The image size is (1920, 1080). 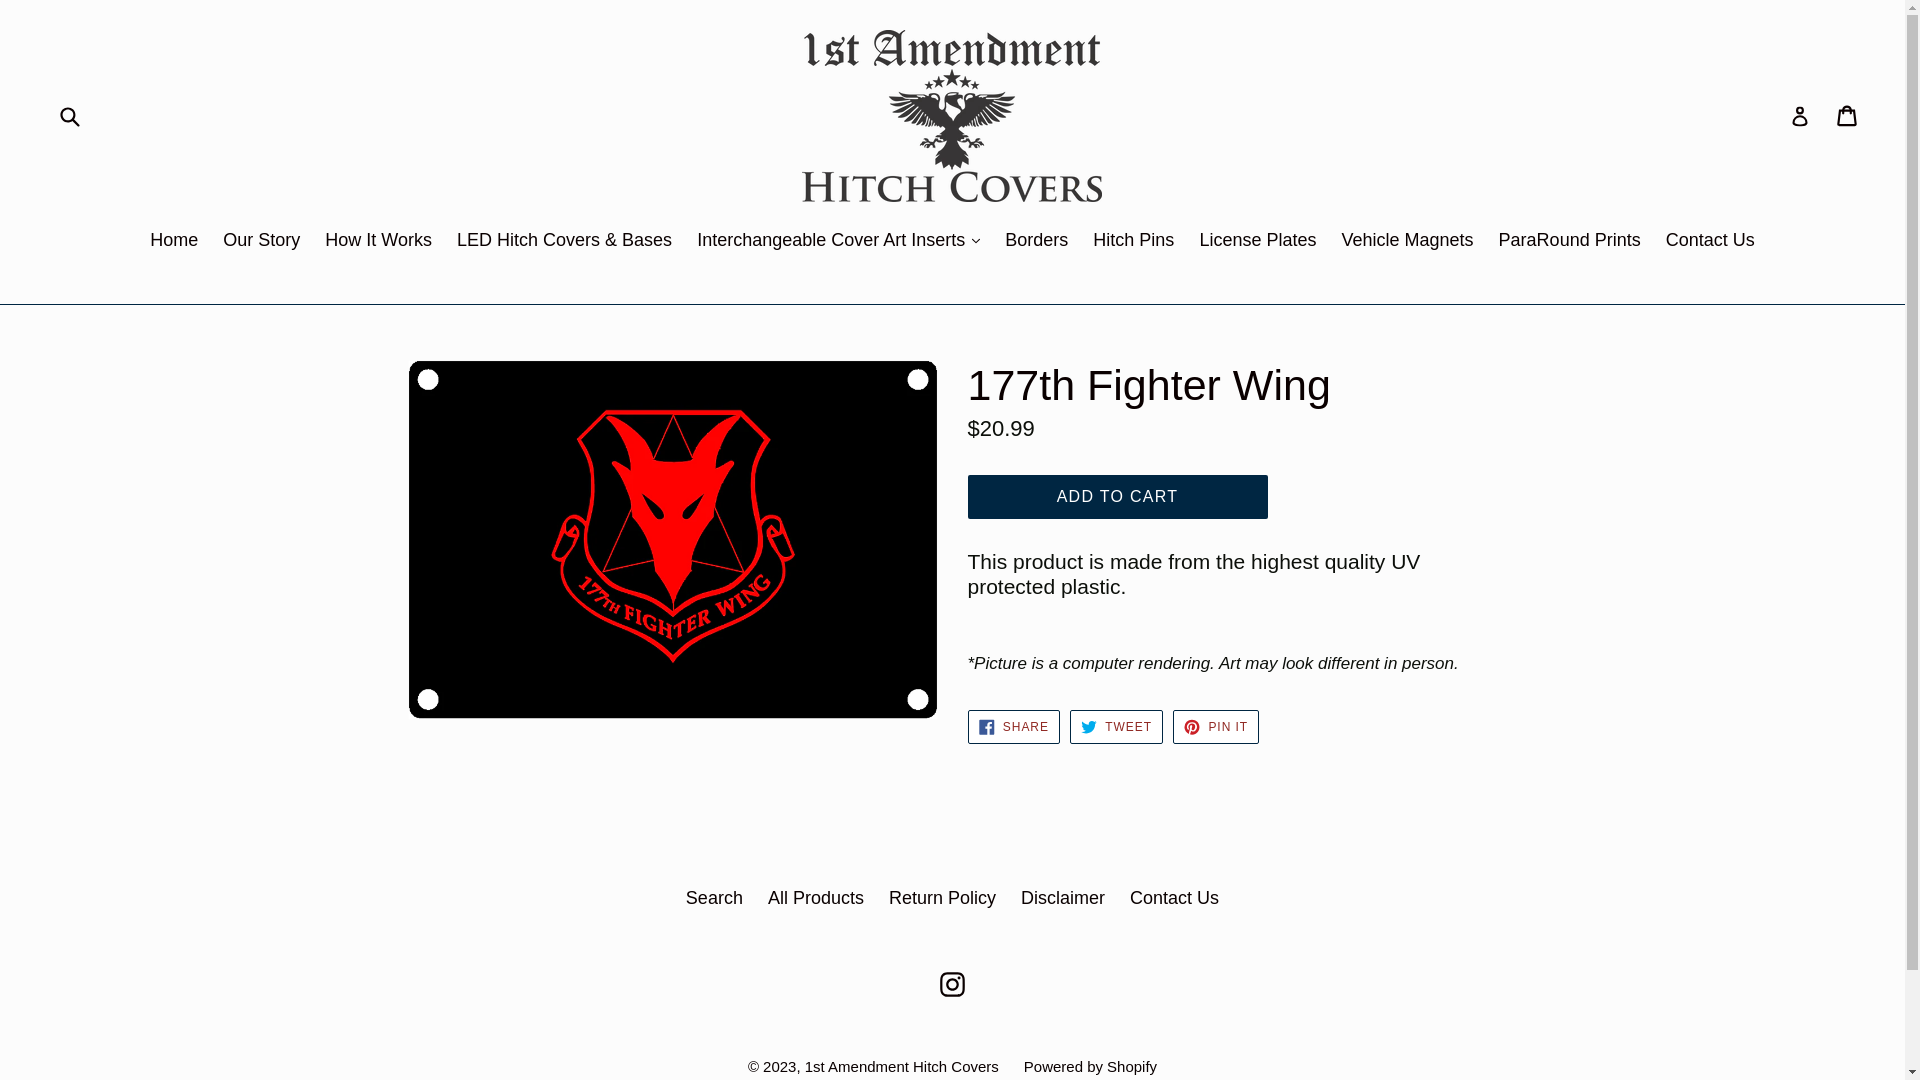 I want to click on 1st Amendment Hitch Covers, so click(x=902, y=1066).